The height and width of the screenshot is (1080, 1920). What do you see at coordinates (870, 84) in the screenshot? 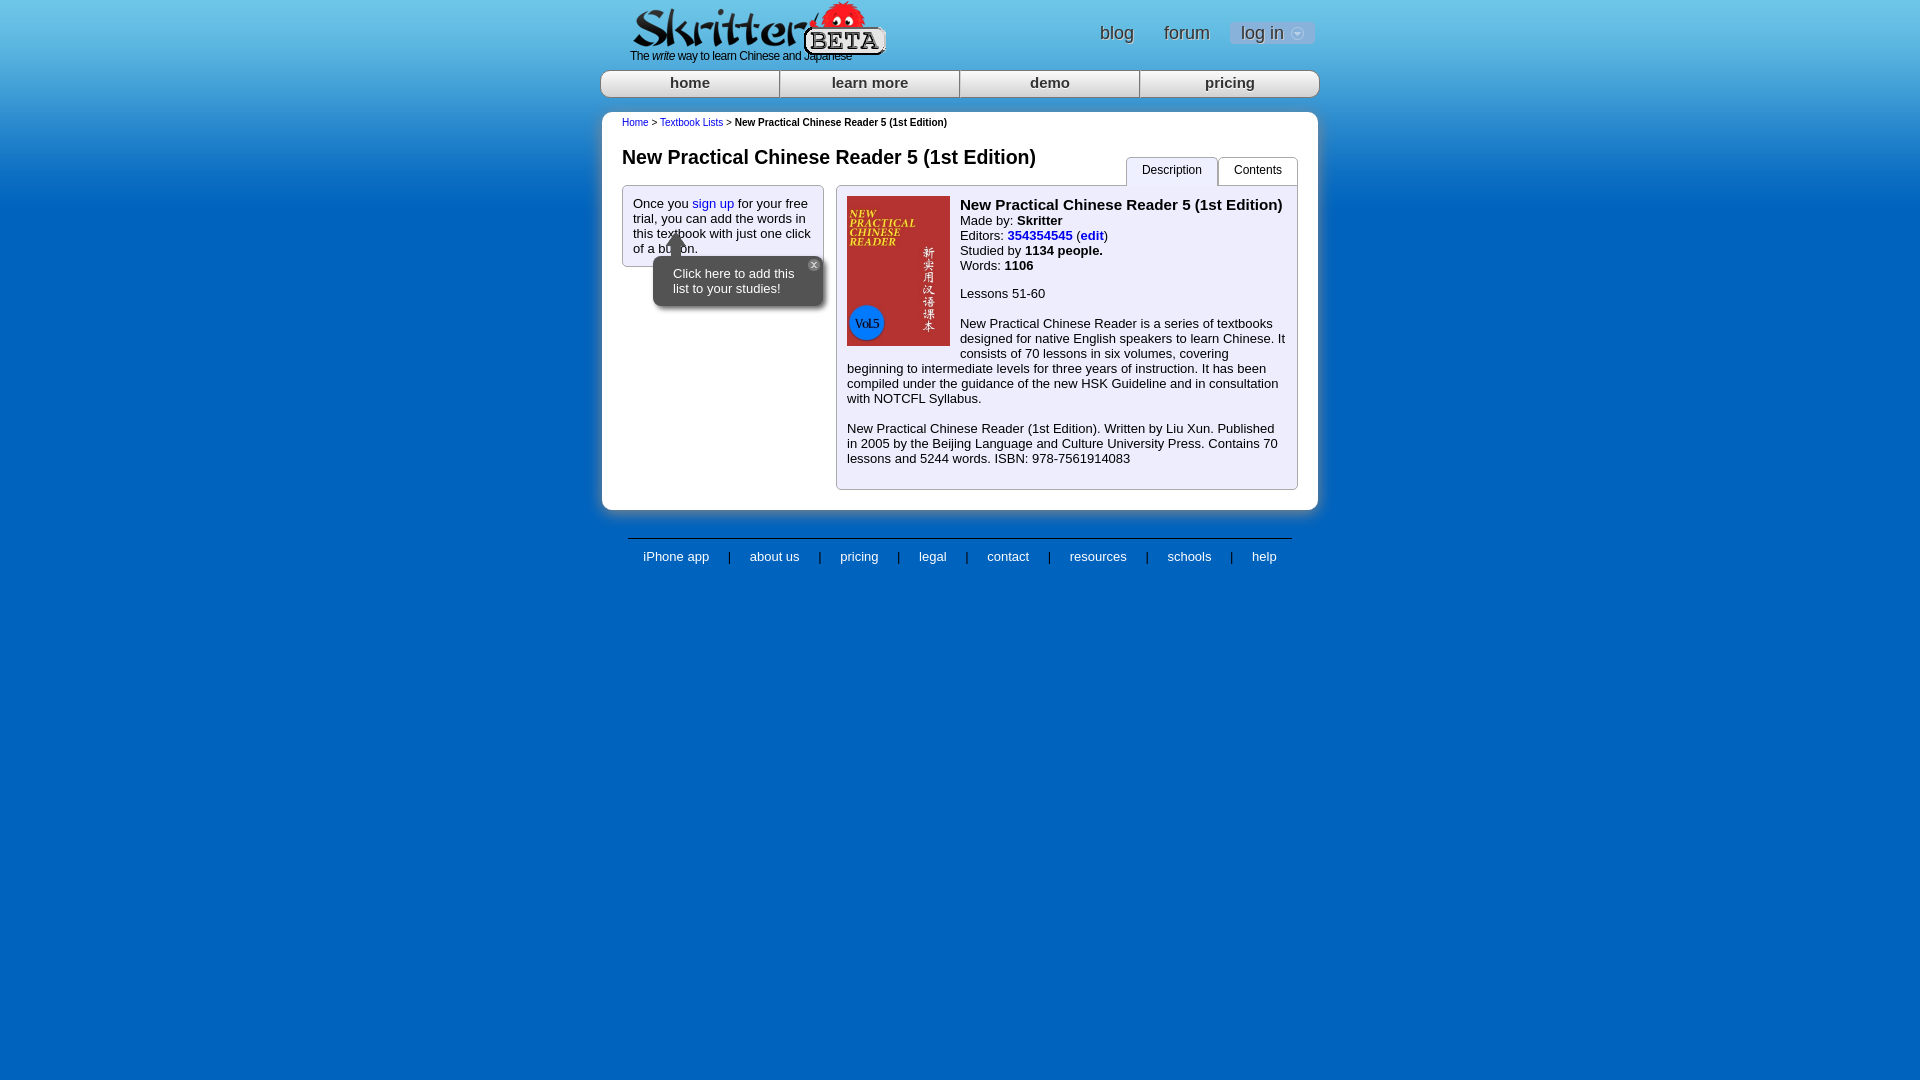
I see `learn more` at bounding box center [870, 84].